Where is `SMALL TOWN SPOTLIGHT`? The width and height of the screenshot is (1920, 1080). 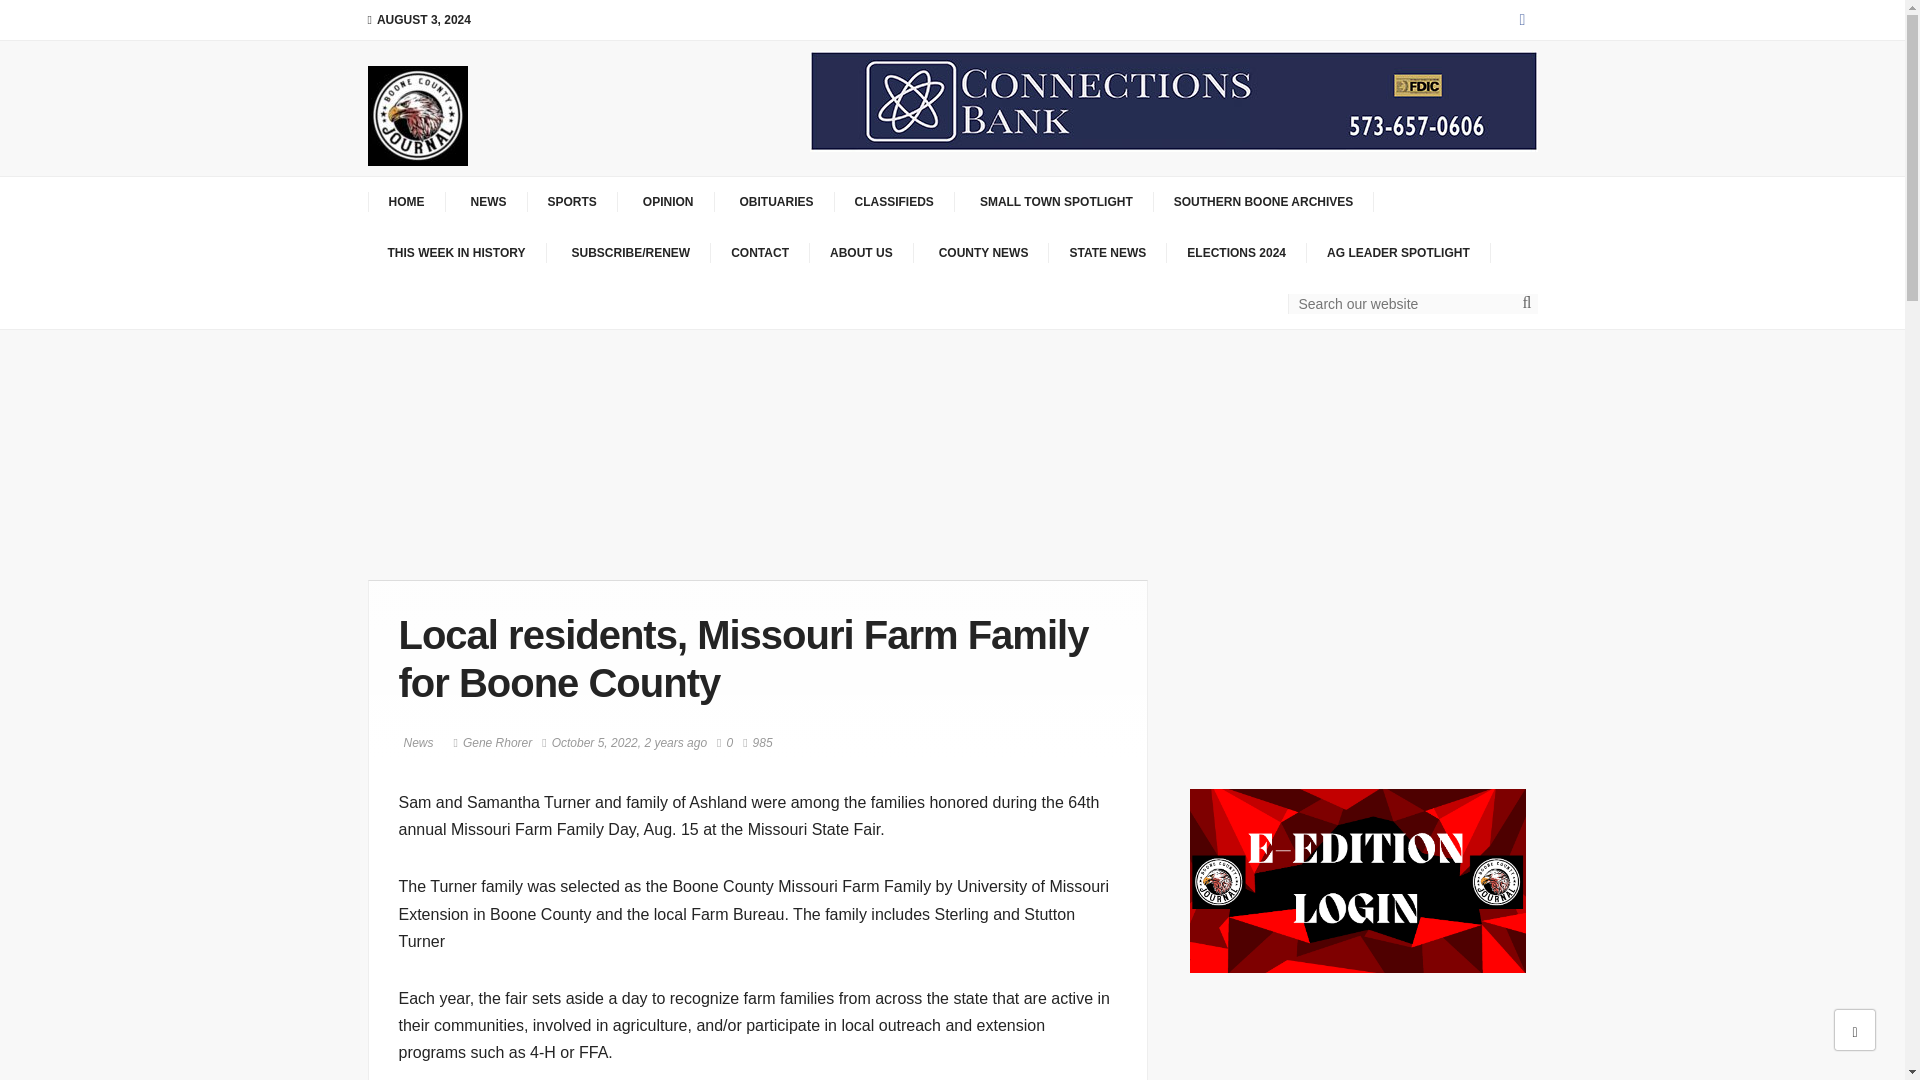 SMALL TOWN SPOTLIGHT is located at coordinates (1054, 202).